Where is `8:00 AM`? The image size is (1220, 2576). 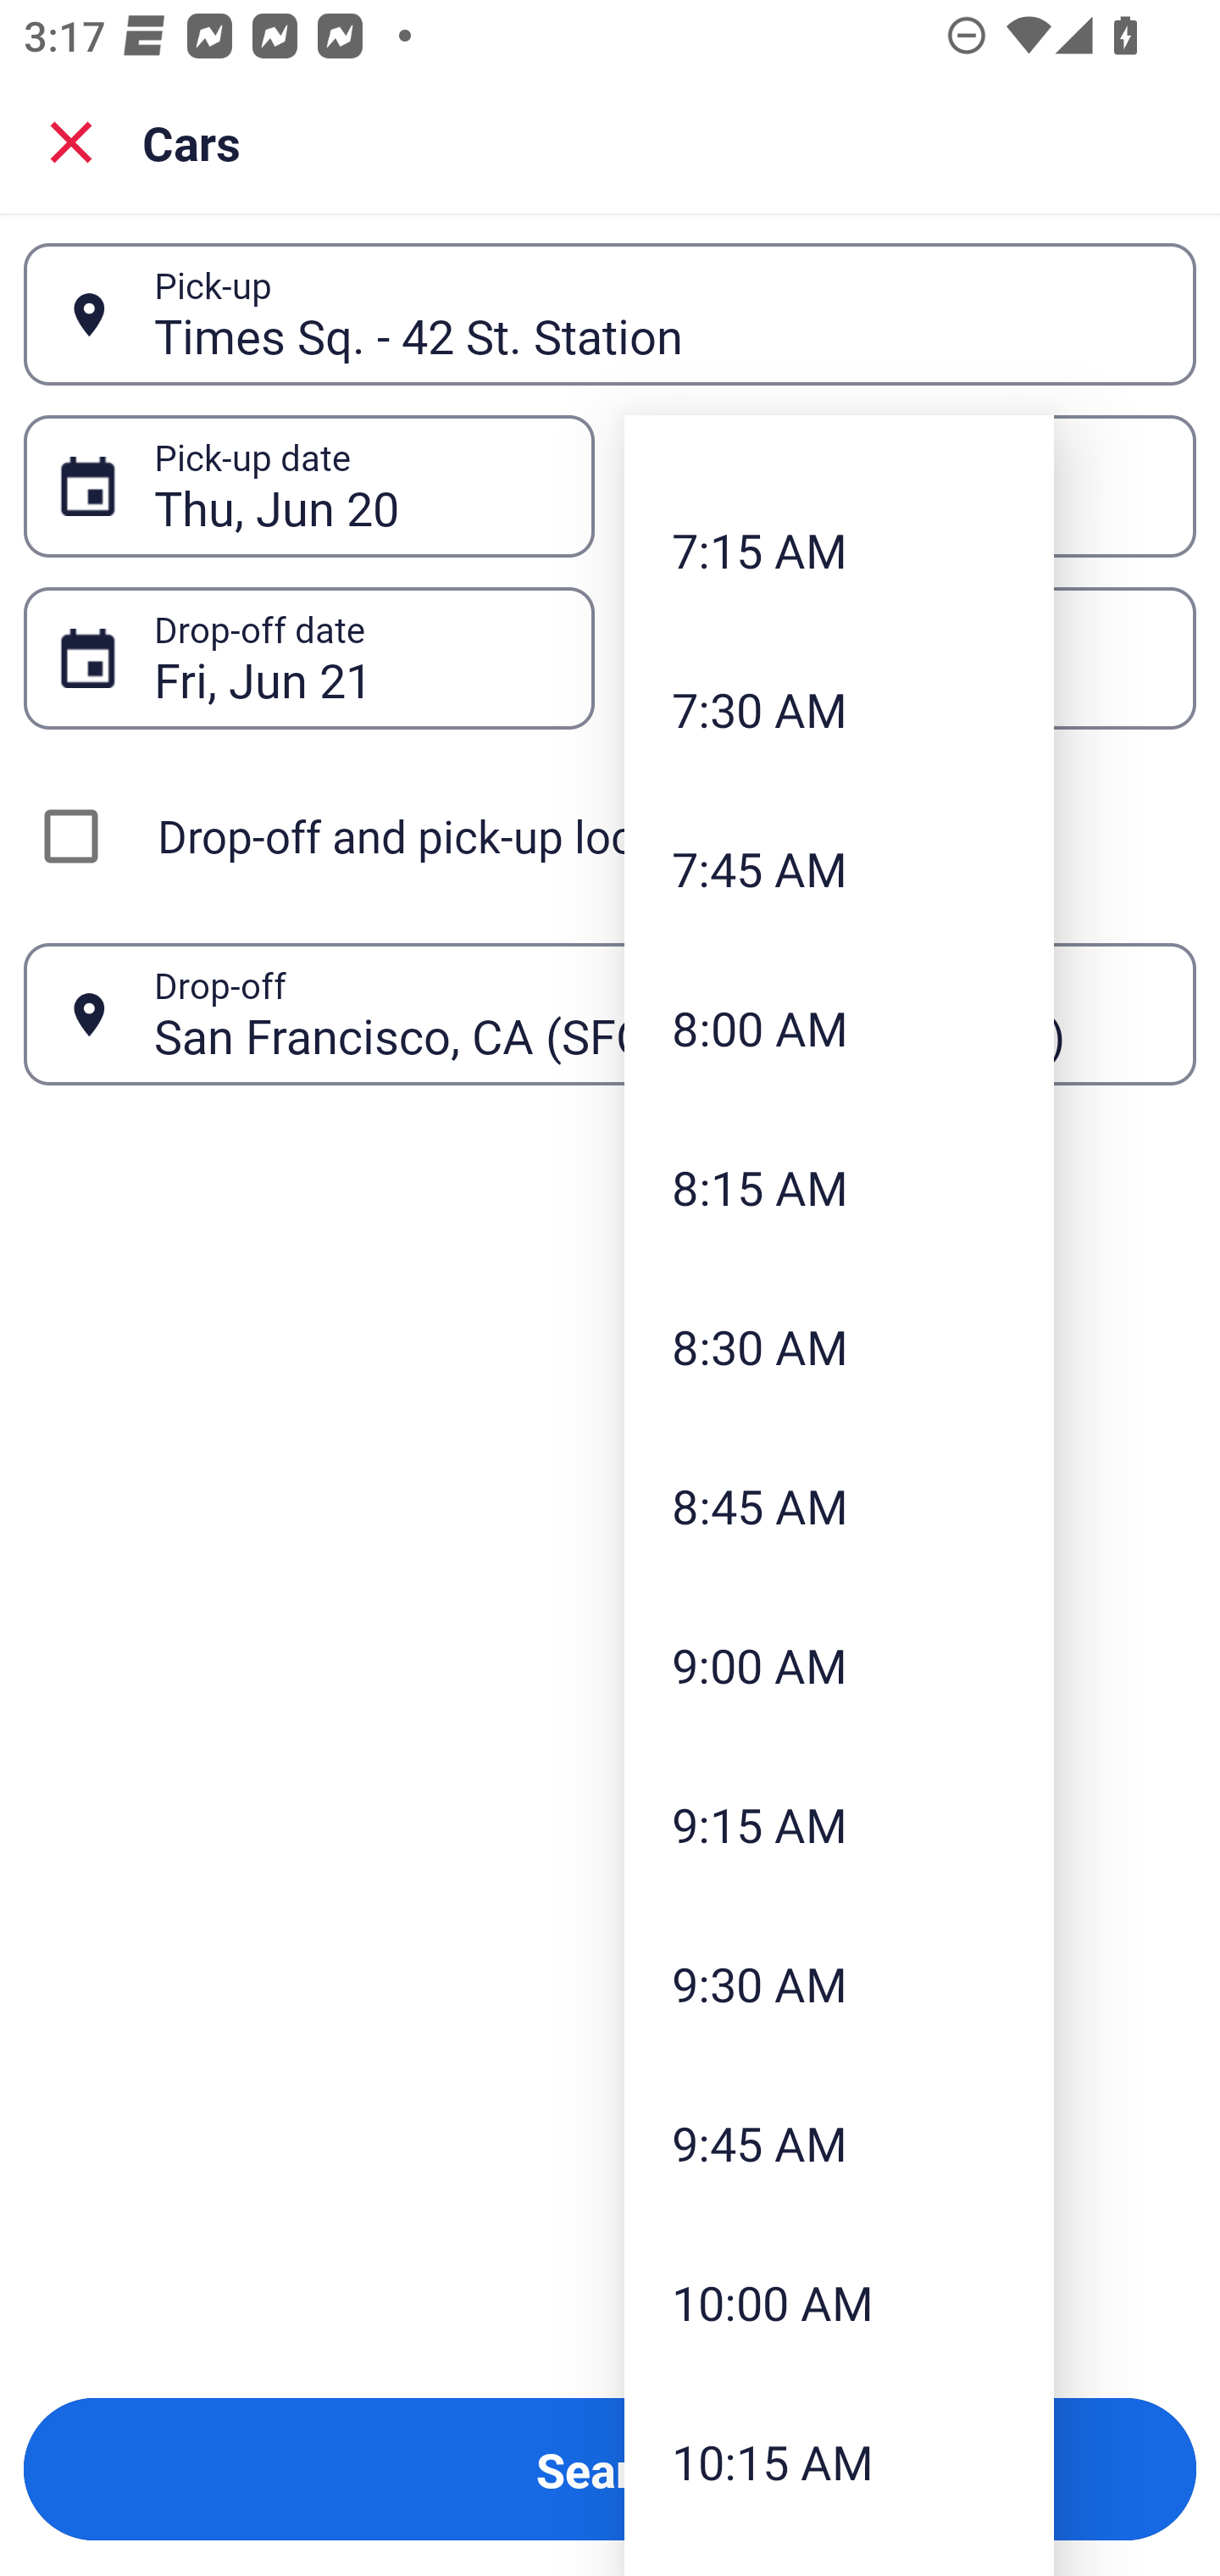
8:00 AM is located at coordinates (839, 1027).